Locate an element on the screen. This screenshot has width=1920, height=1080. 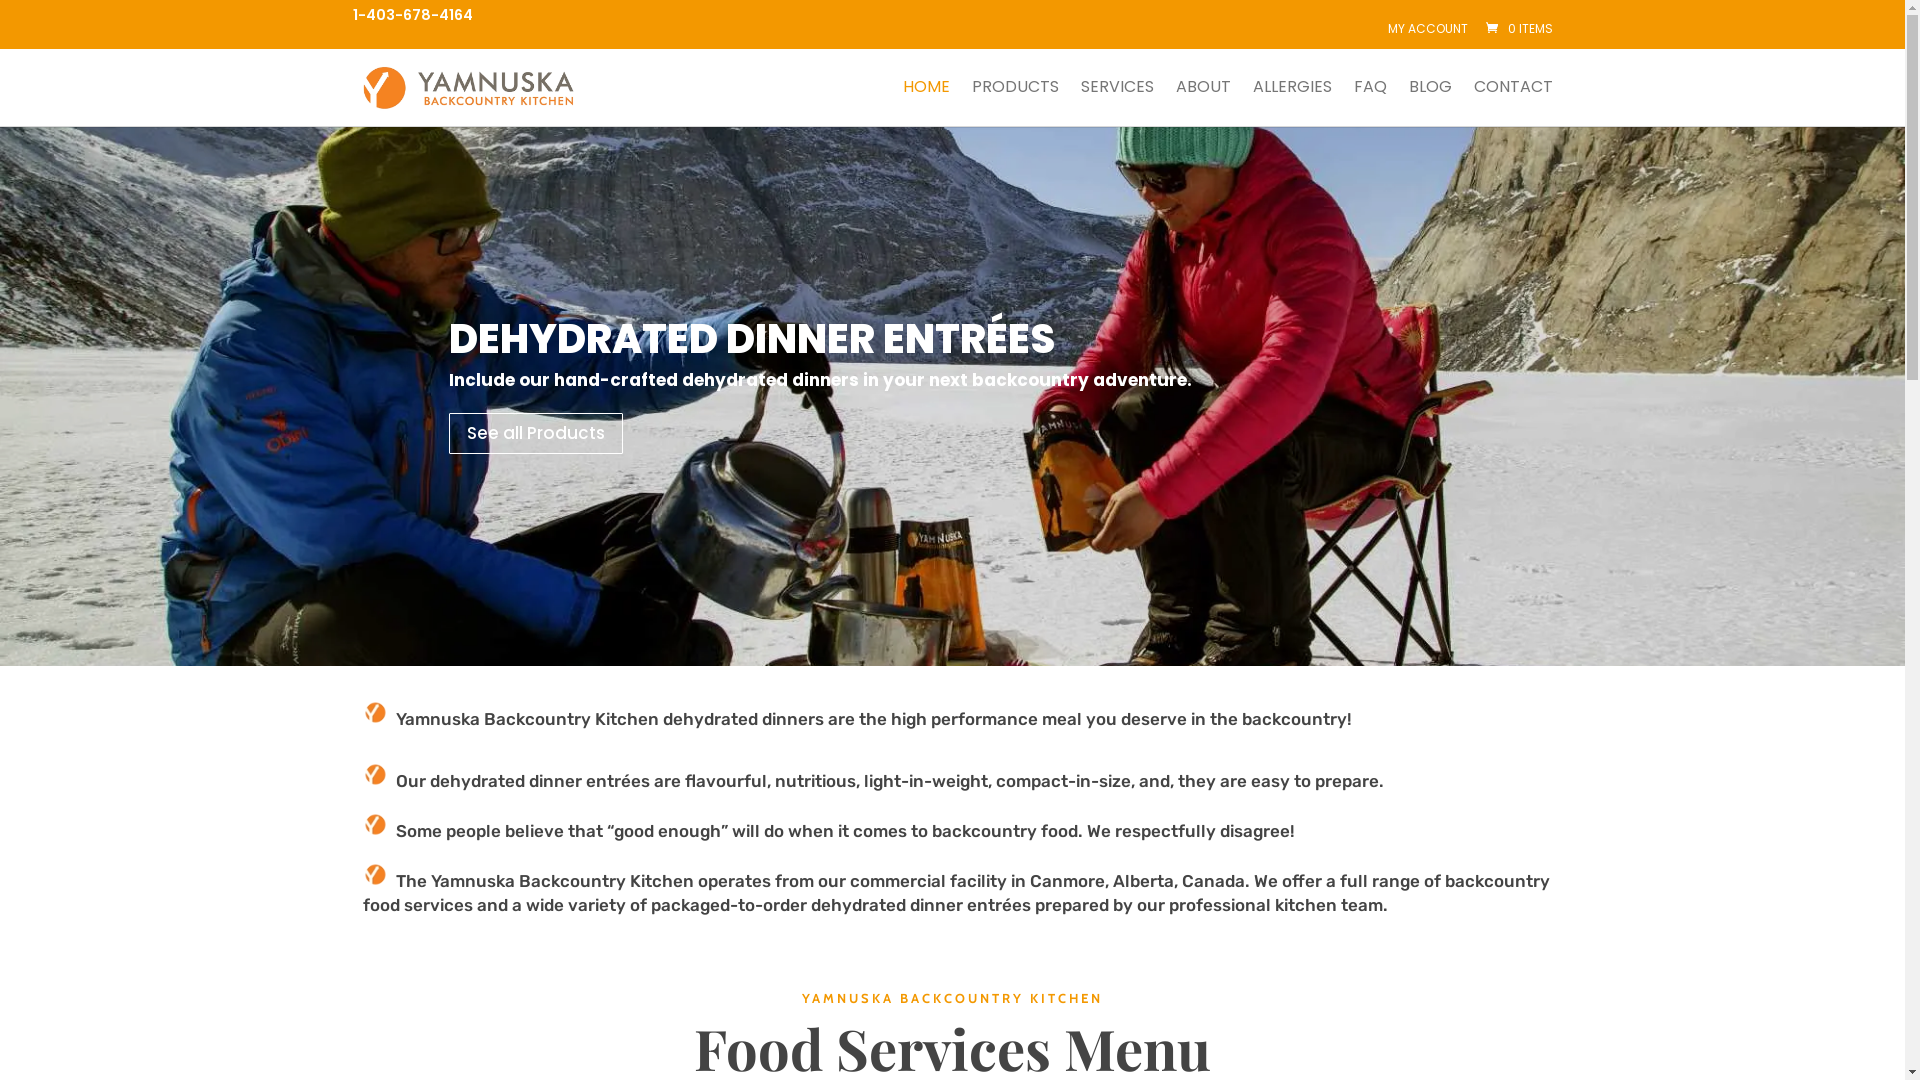
PRODUCTS is located at coordinates (1016, 102).